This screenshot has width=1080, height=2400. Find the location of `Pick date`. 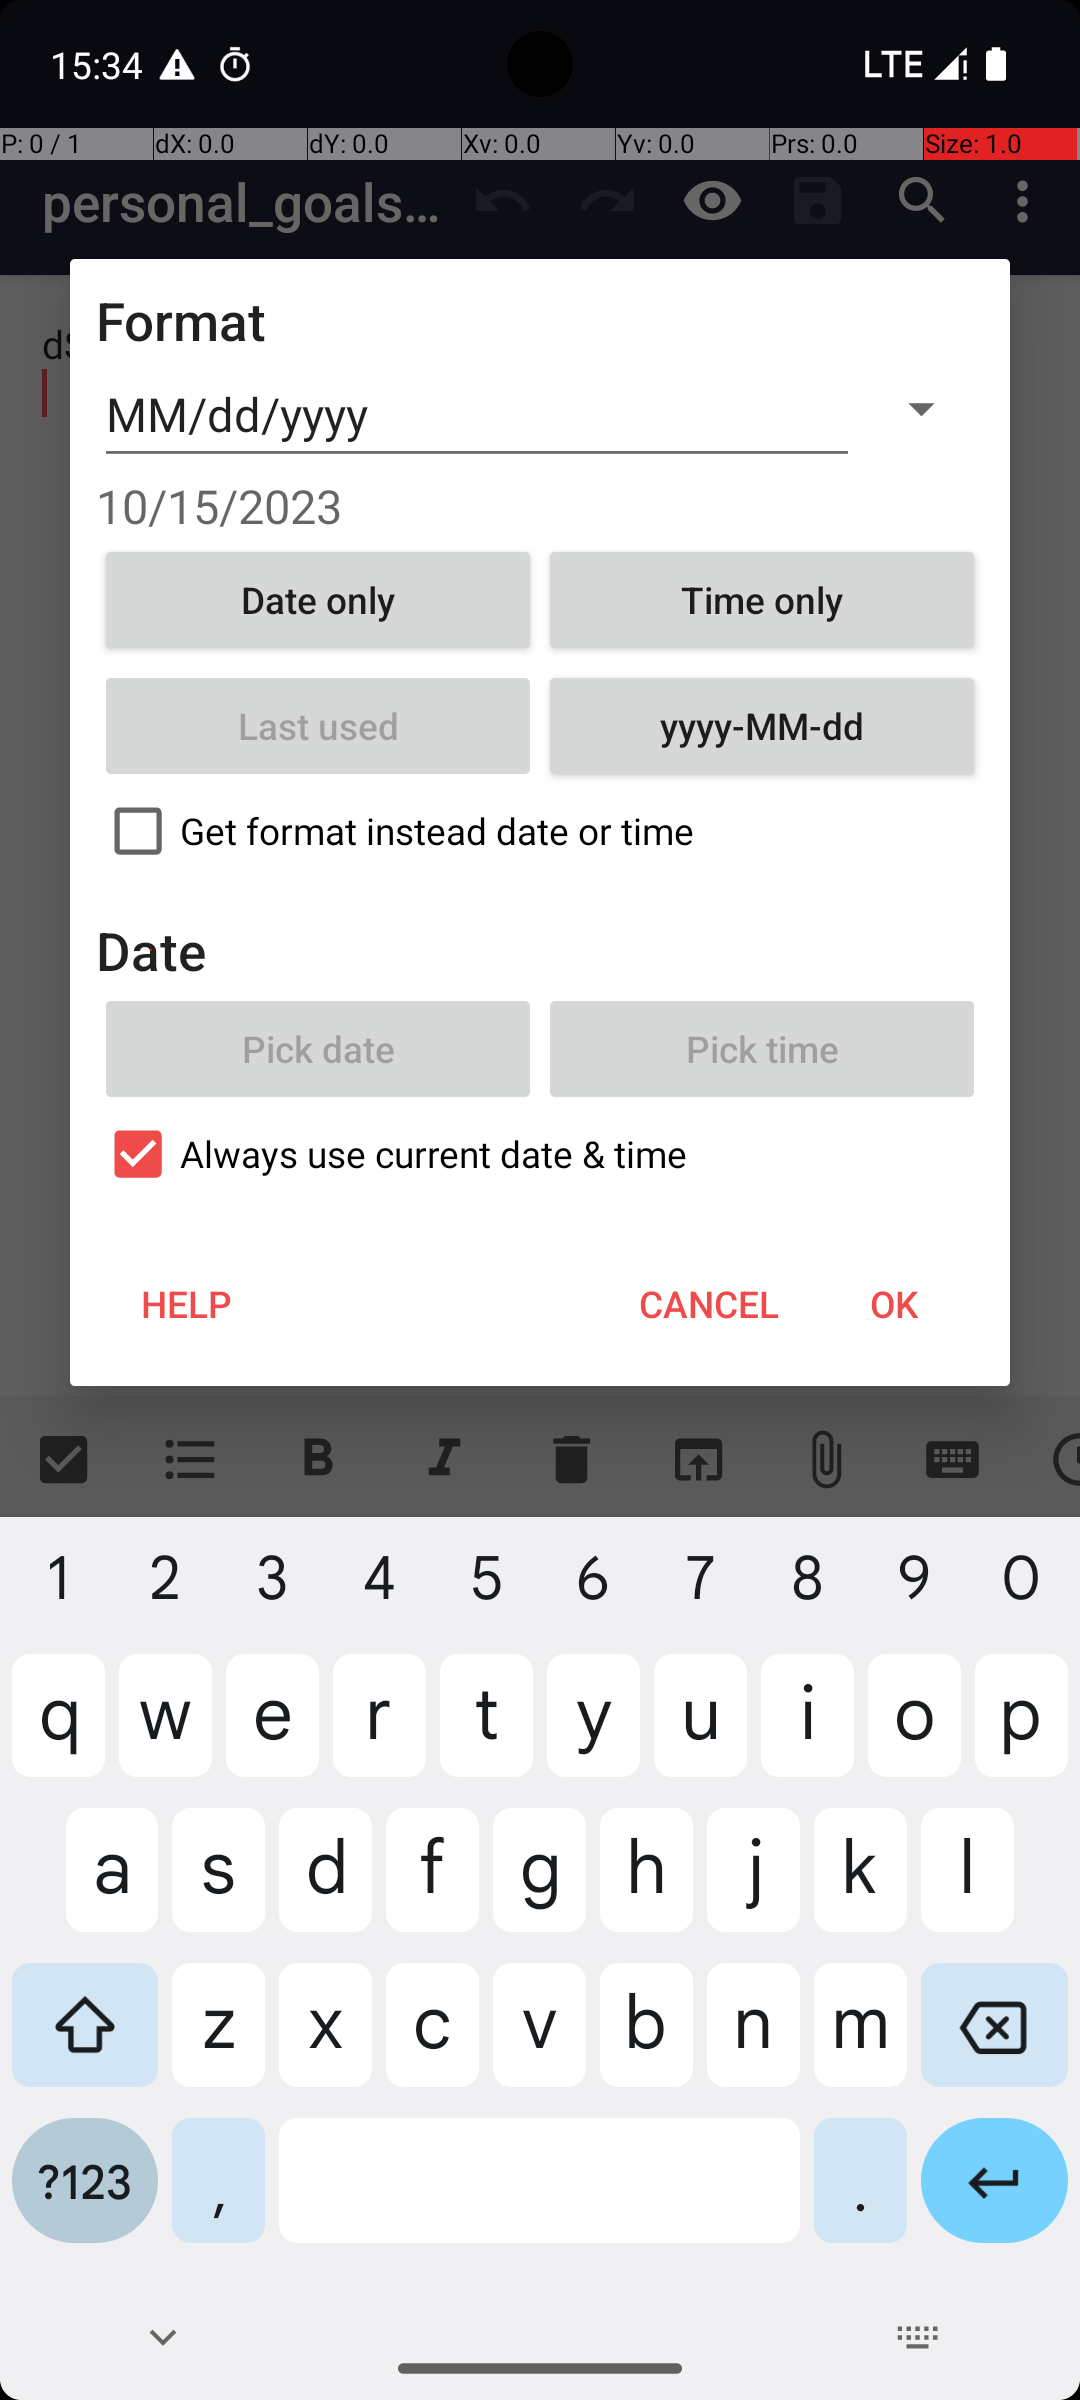

Pick date is located at coordinates (318, 1049).